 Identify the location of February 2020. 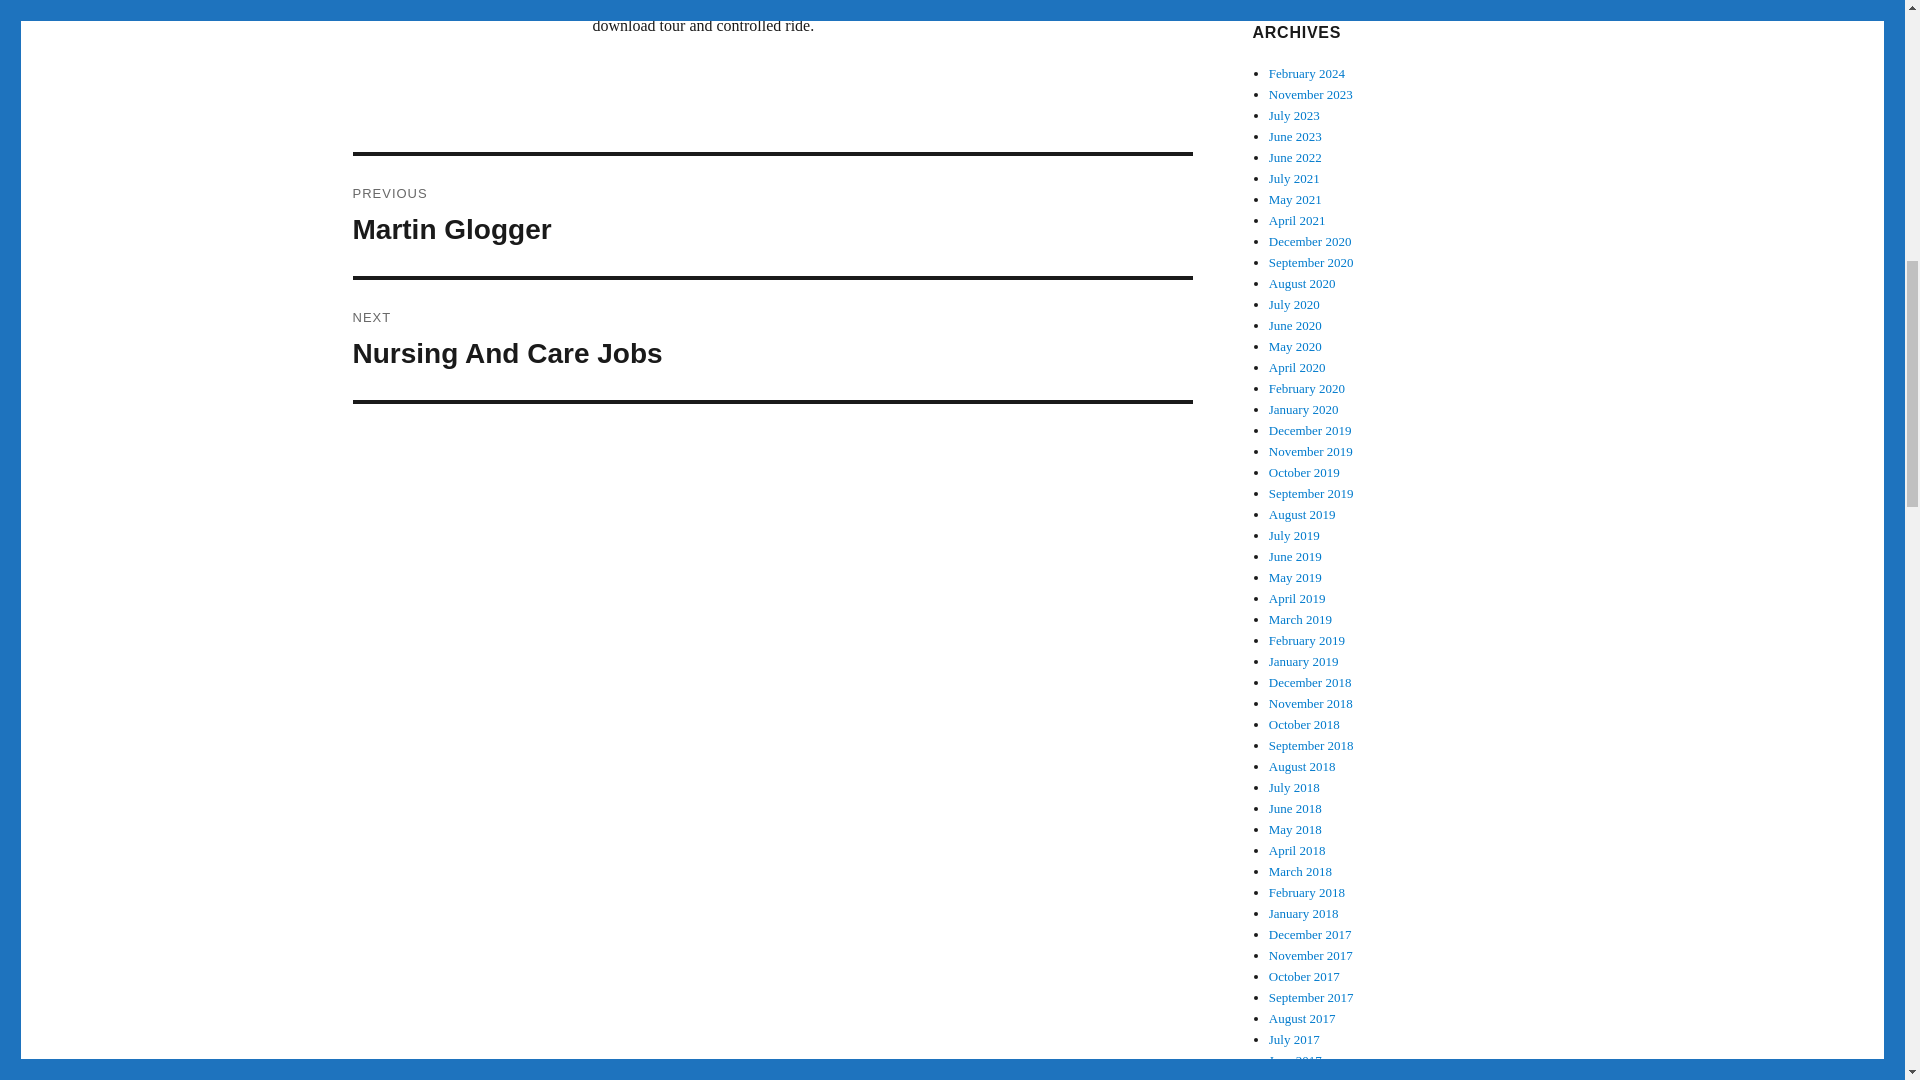
(1307, 388).